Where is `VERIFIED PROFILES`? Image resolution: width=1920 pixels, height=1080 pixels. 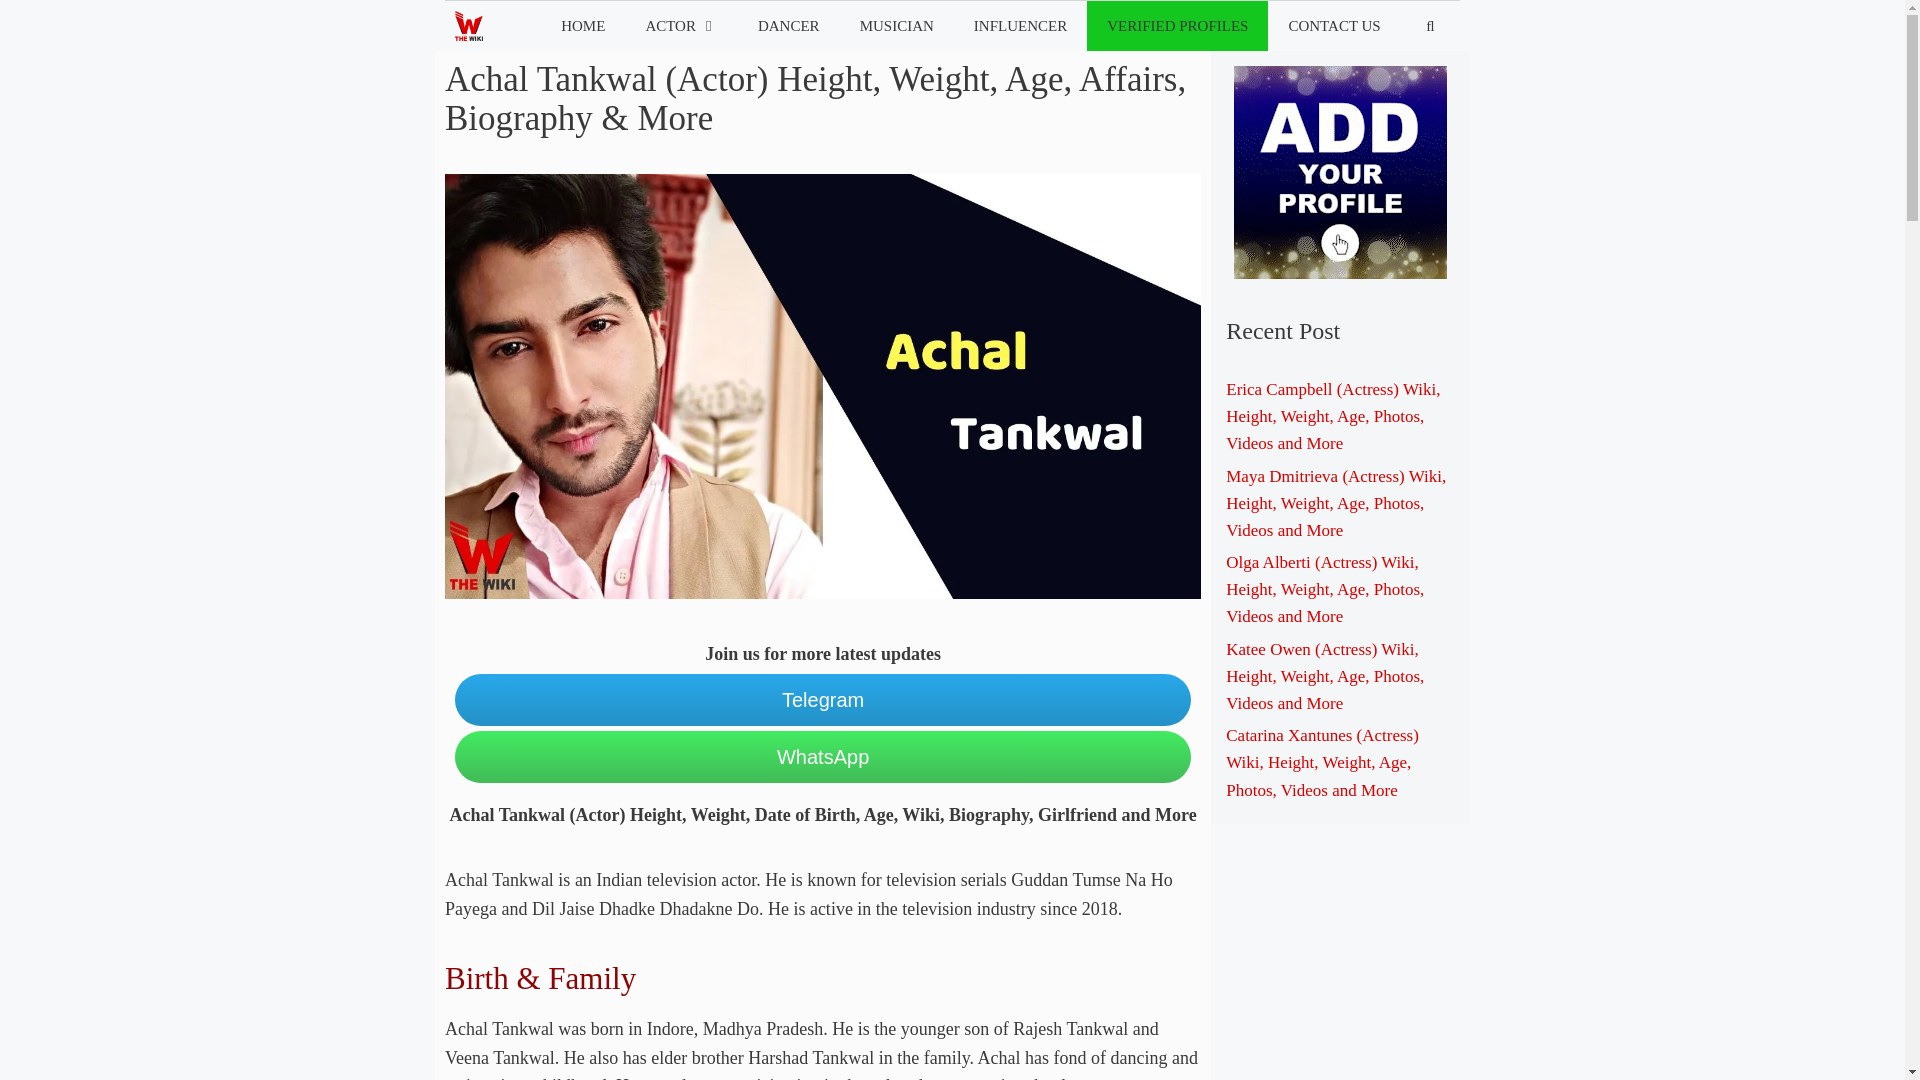 VERIFIED PROFILES is located at coordinates (1176, 26).